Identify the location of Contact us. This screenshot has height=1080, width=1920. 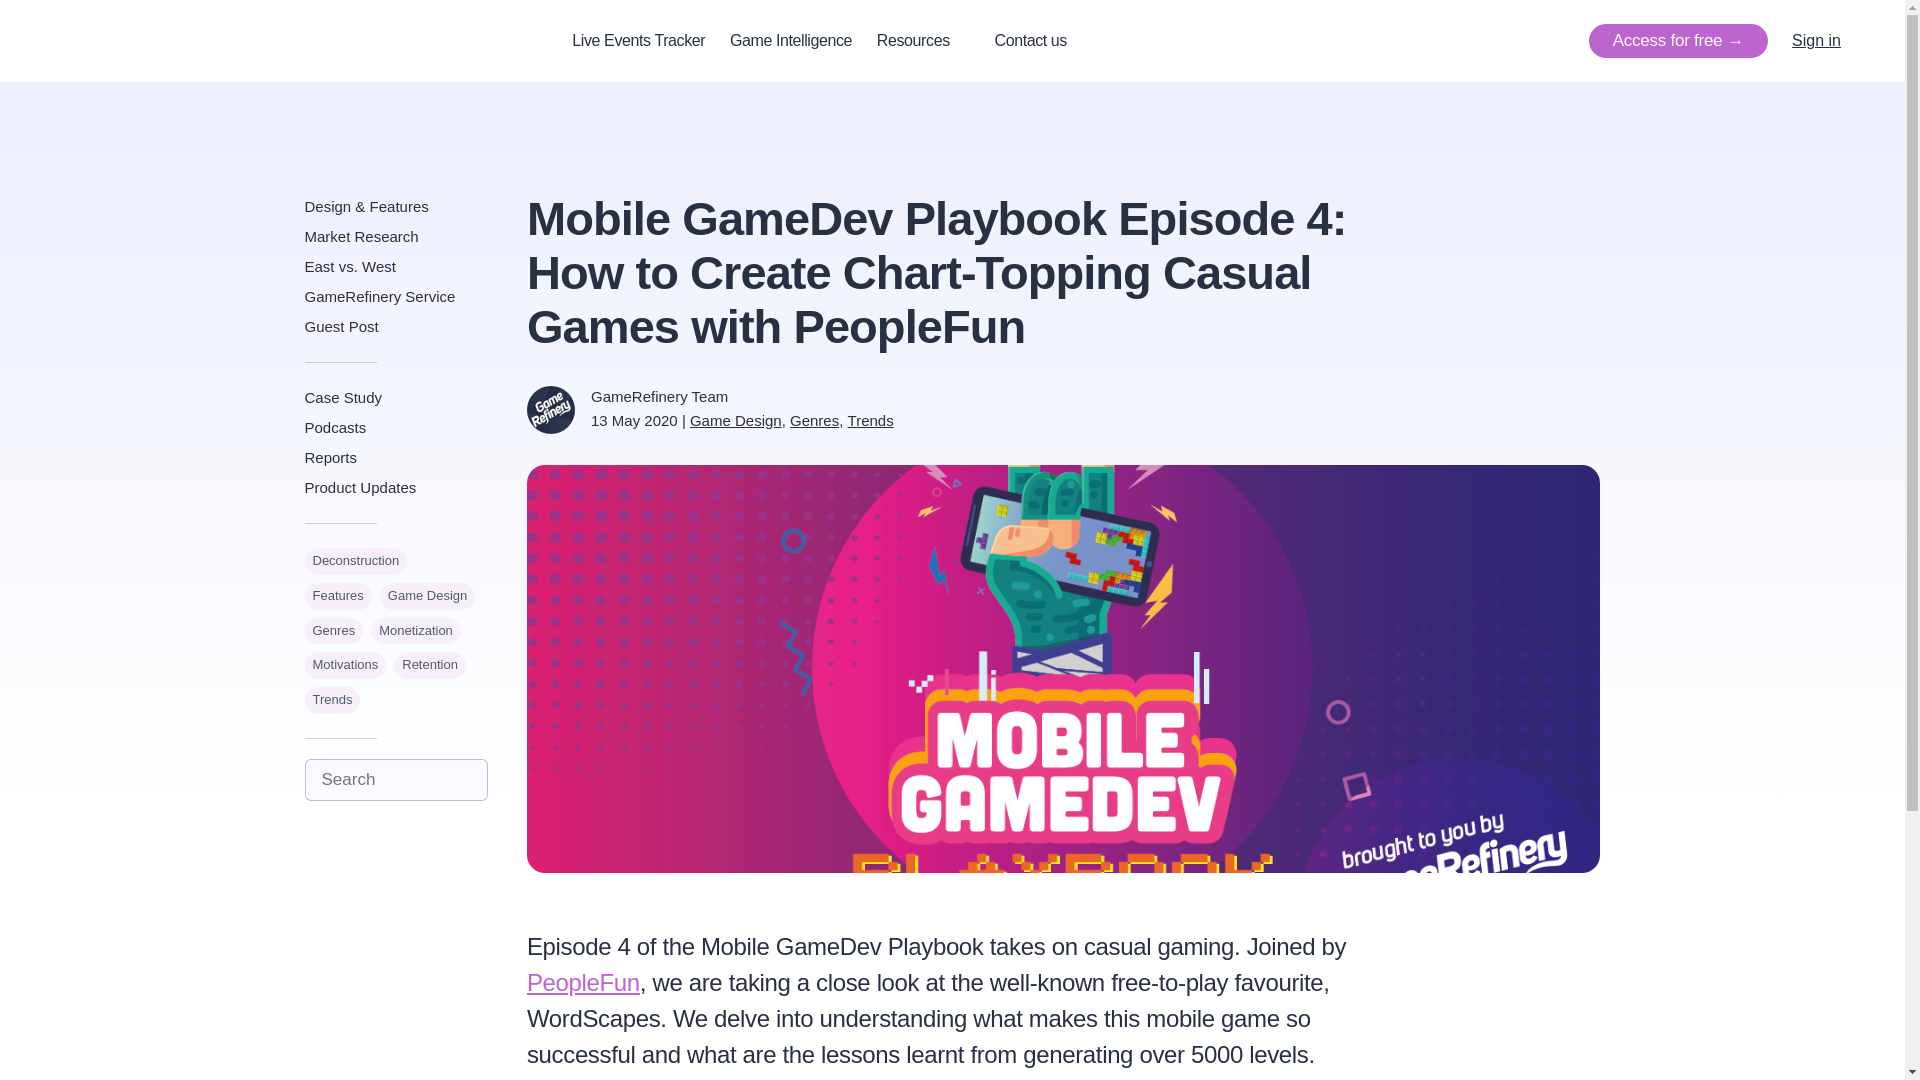
(1034, 40).